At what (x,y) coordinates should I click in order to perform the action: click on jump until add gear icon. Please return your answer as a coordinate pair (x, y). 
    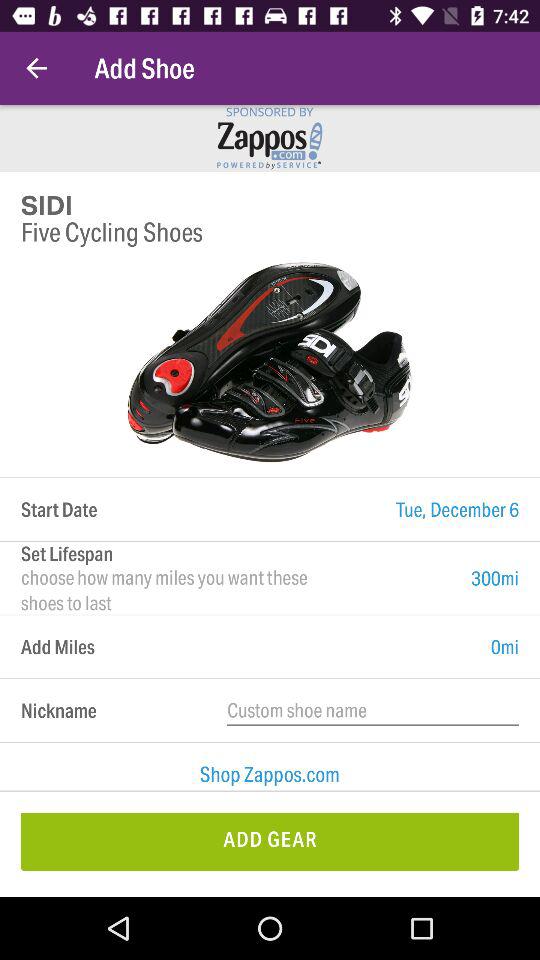
    Looking at the image, I should click on (270, 842).